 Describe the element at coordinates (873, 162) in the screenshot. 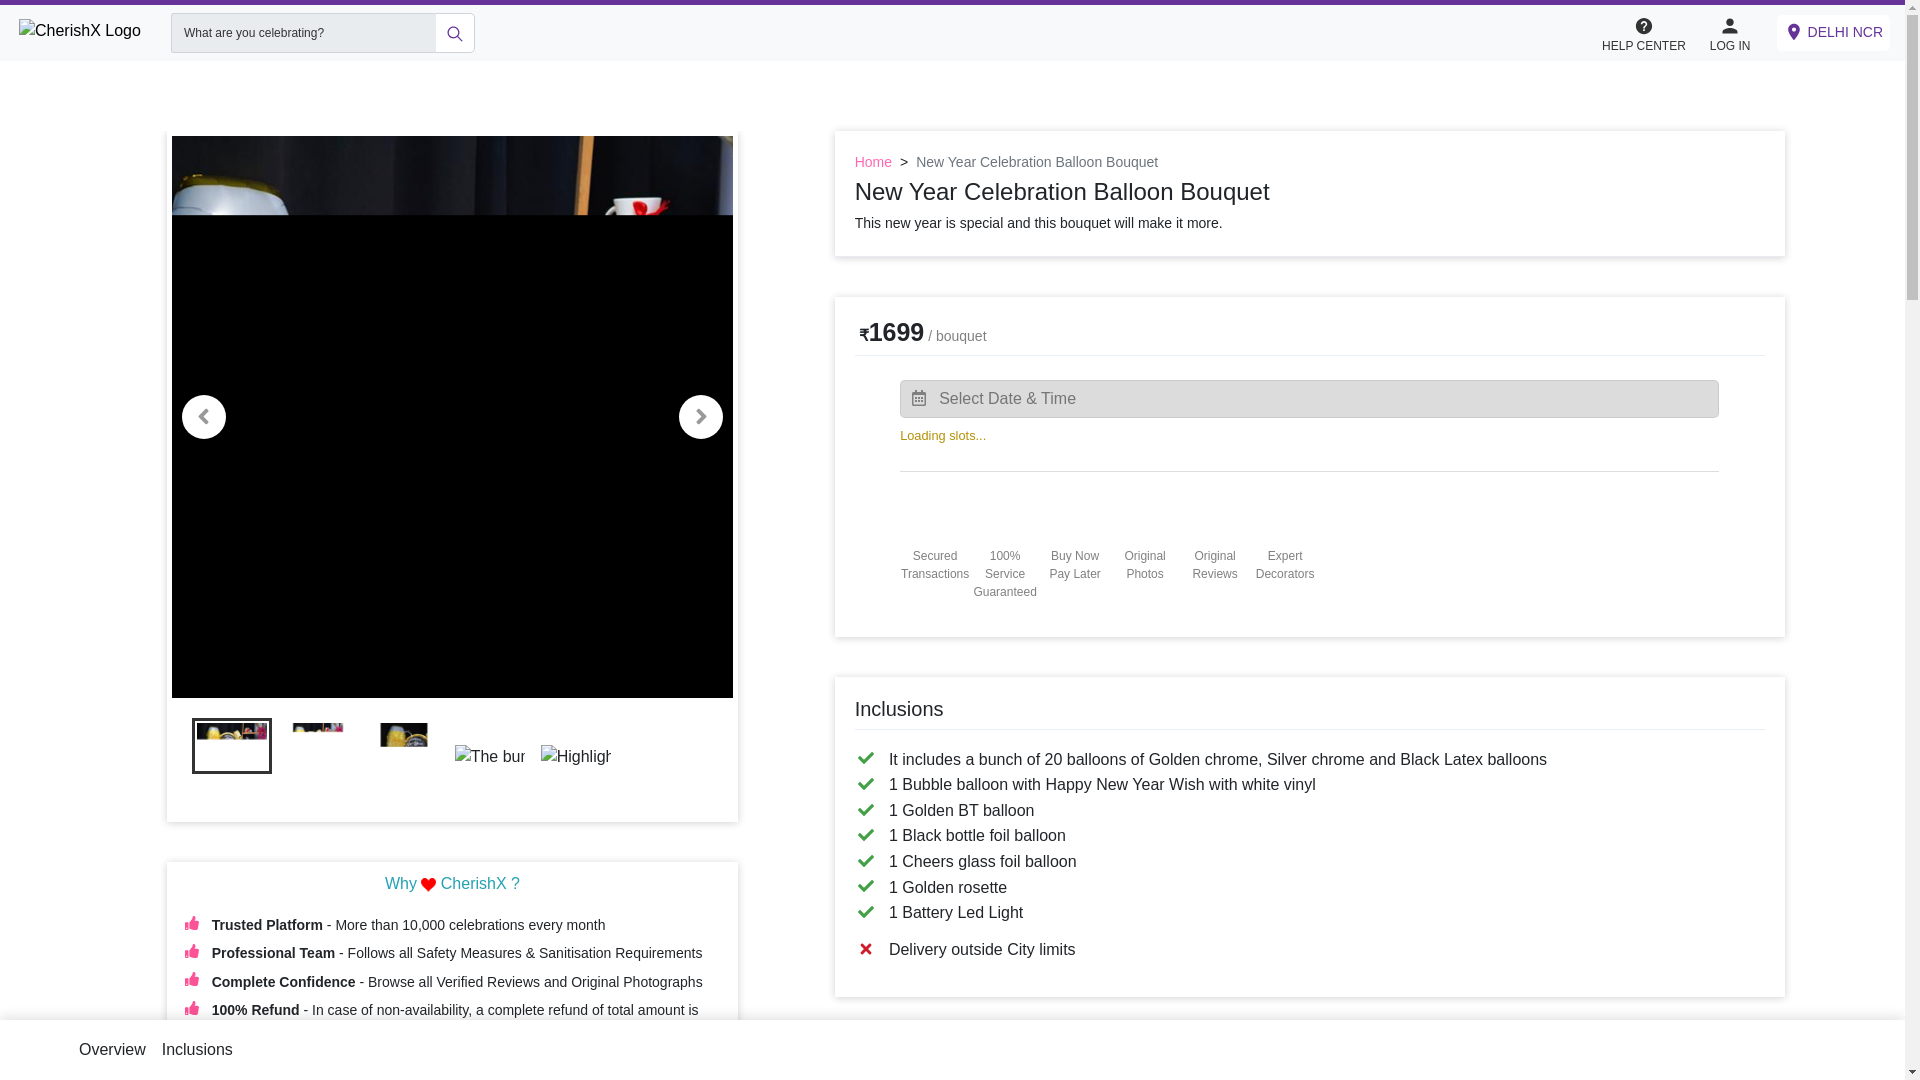

I see `Home` at that location.